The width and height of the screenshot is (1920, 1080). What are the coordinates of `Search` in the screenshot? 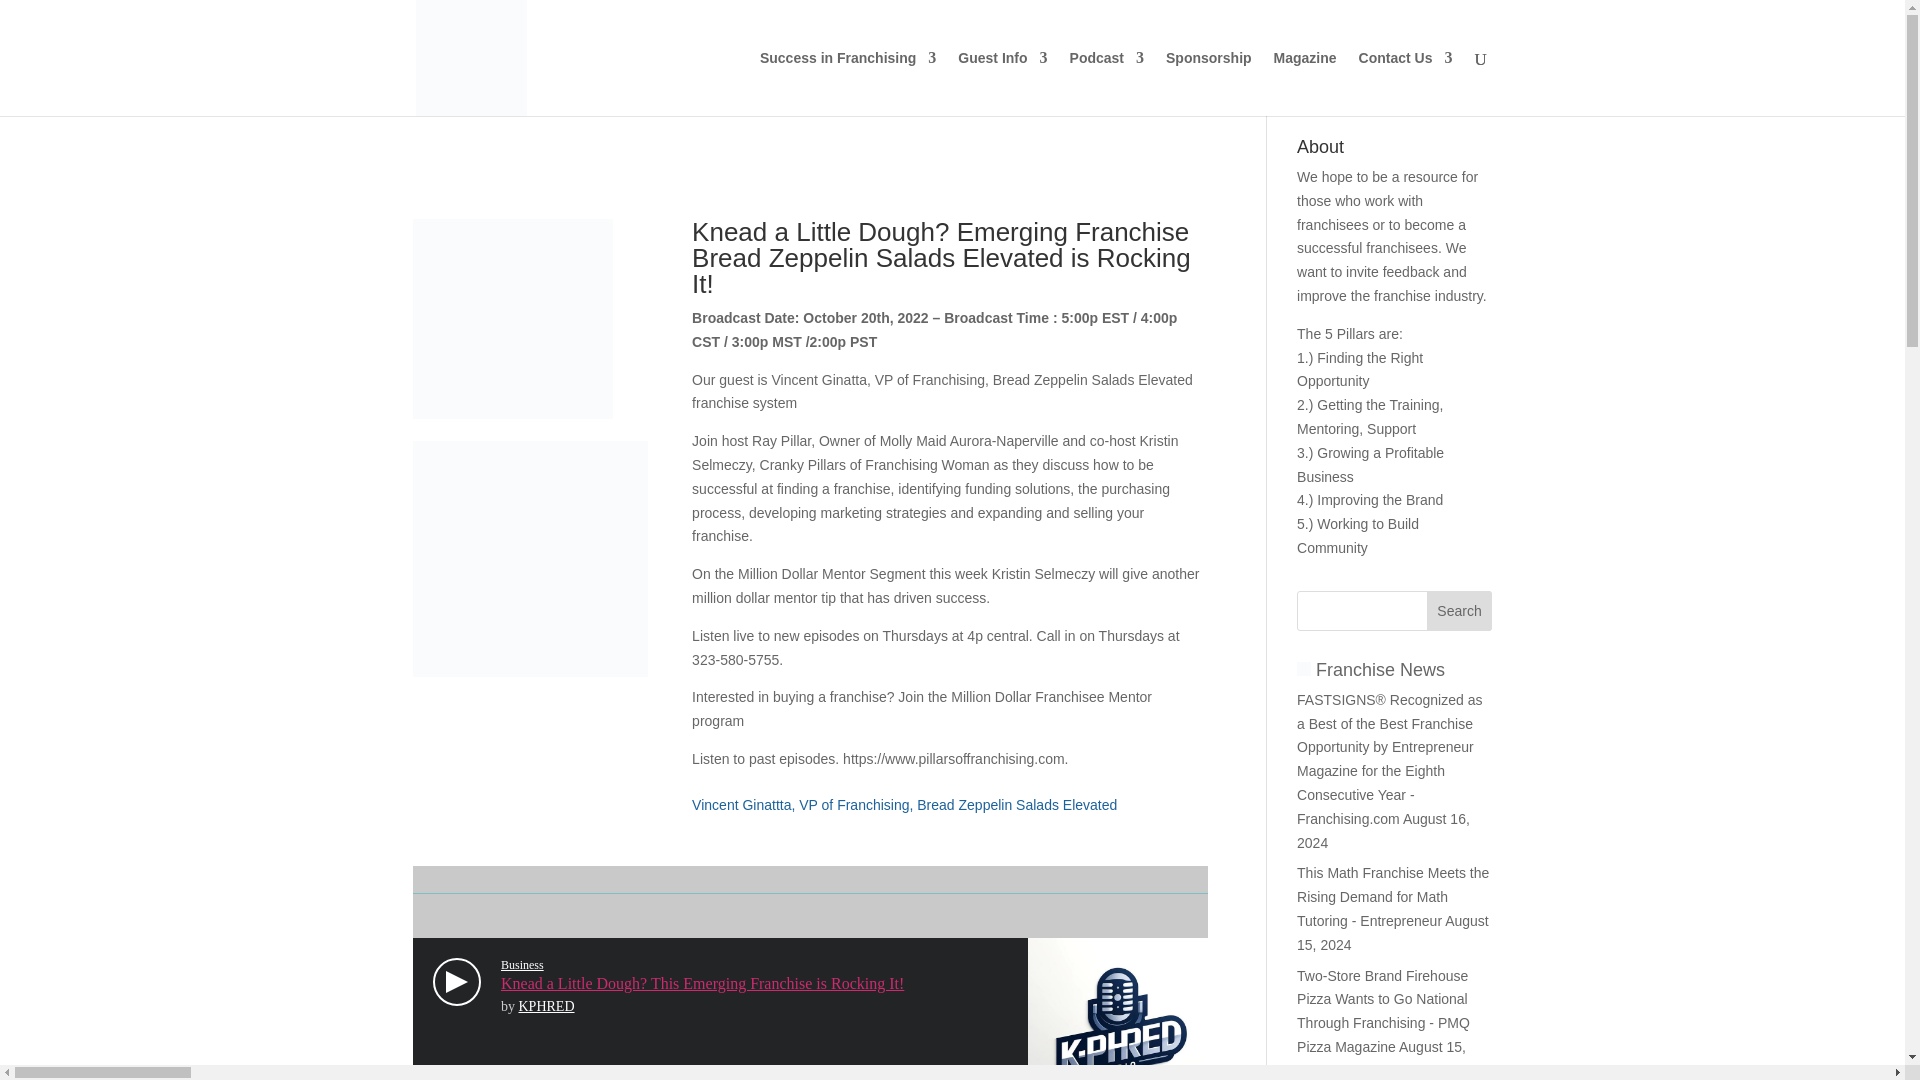 It's located at (1460, 610).